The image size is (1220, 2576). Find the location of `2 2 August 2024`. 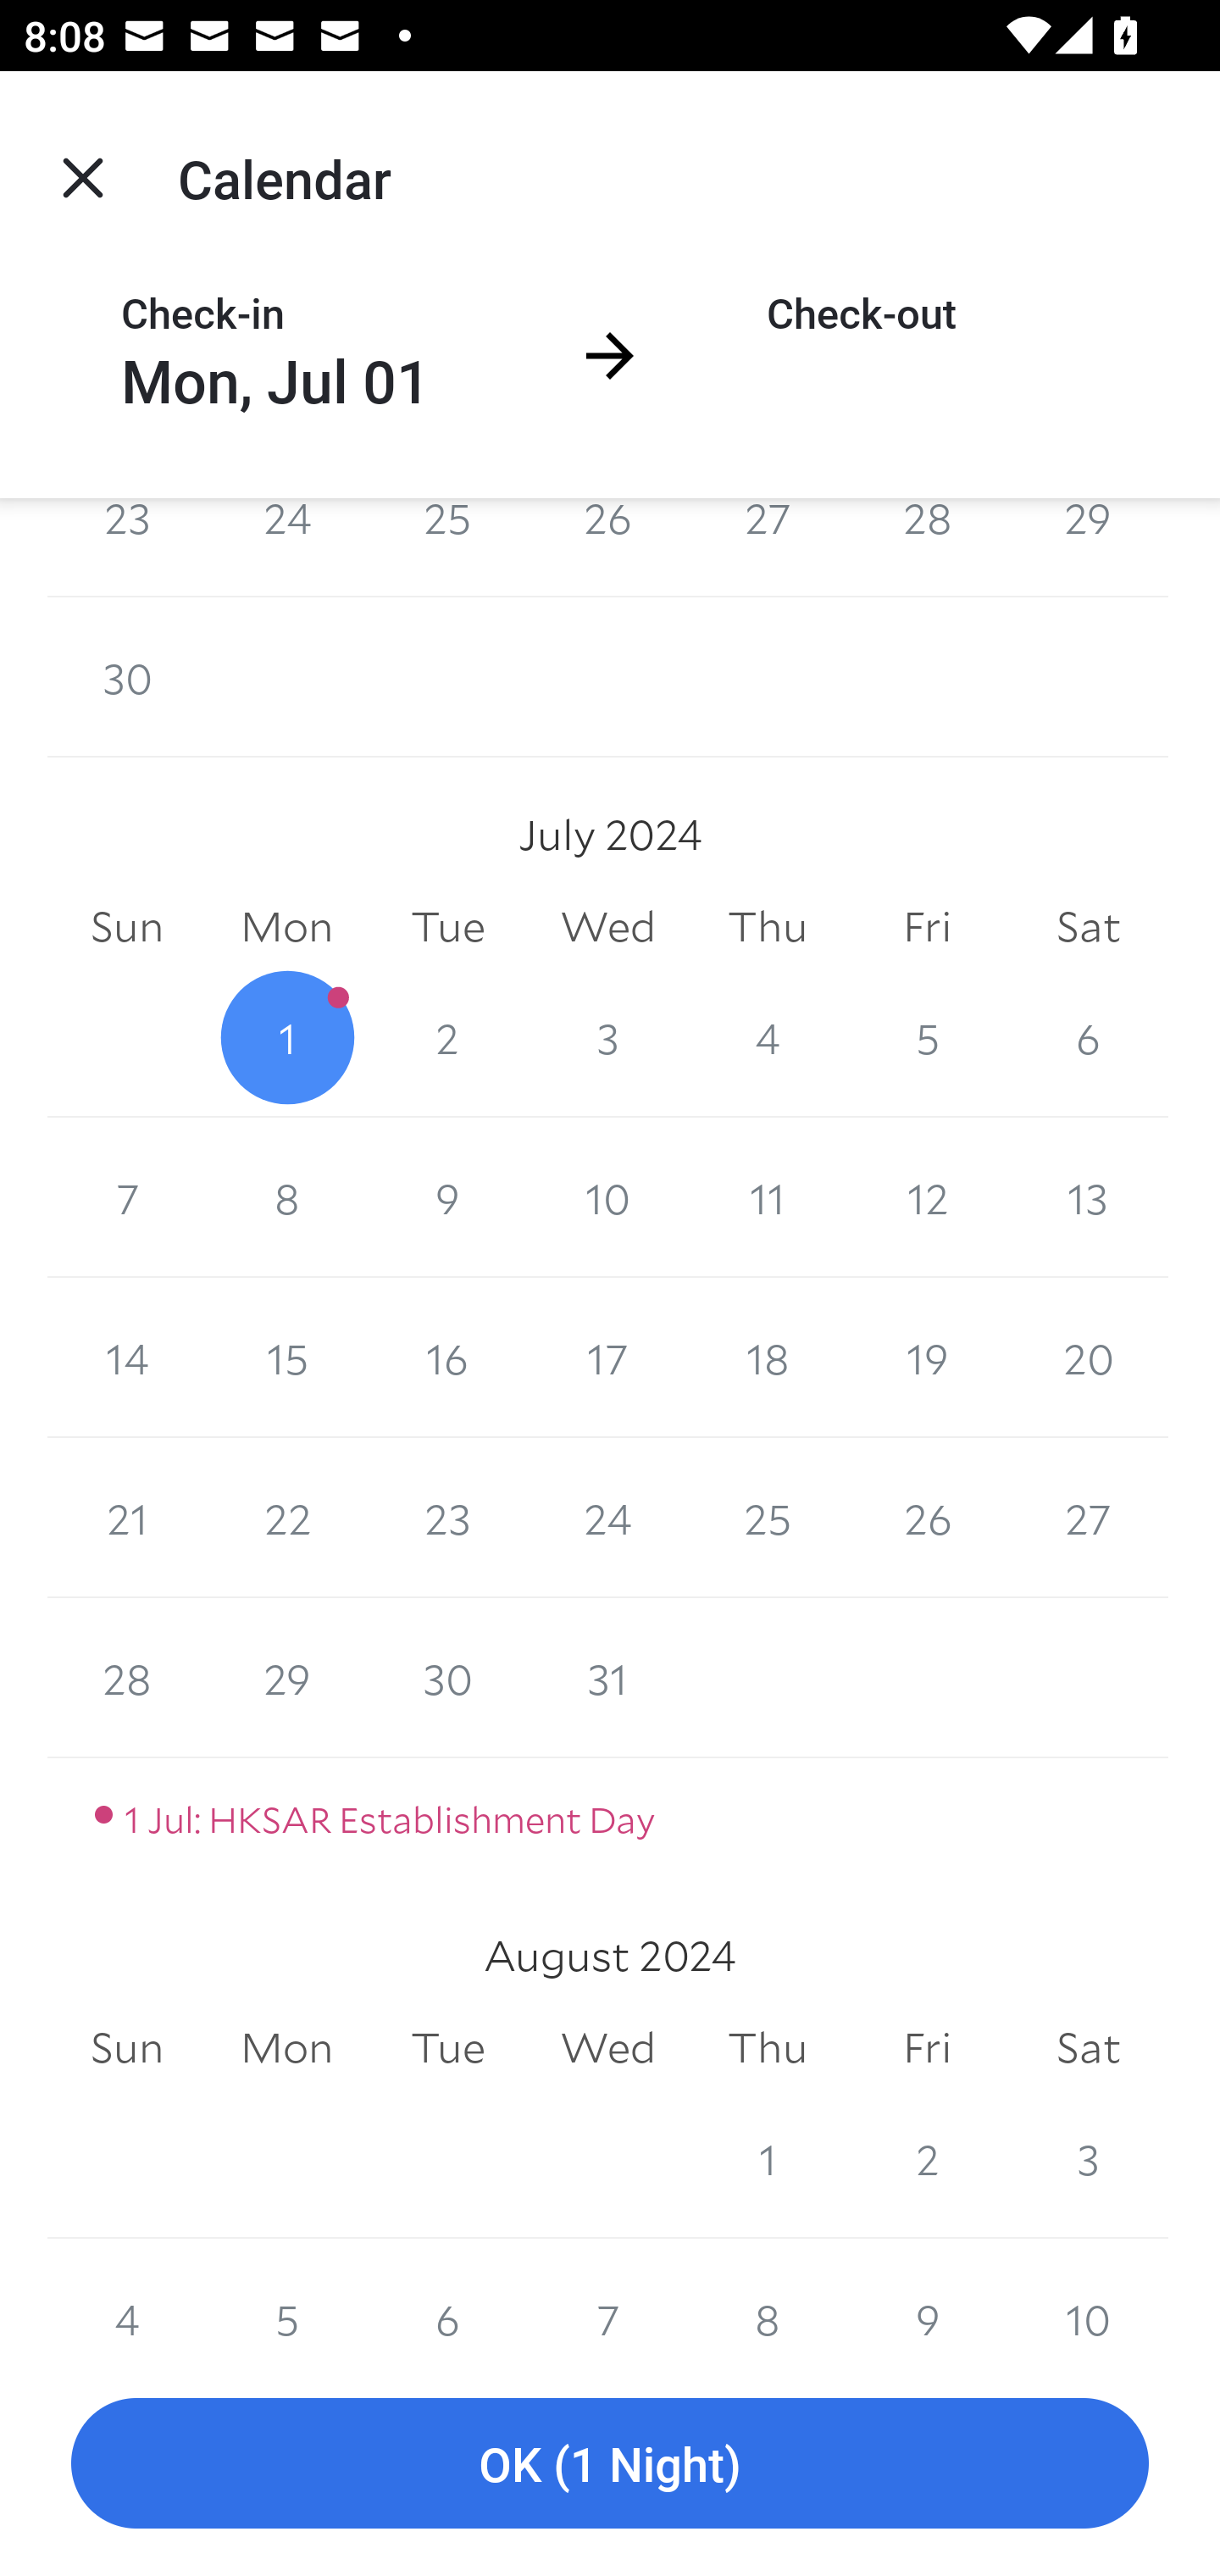

2 2 August 2024 is located at coordinates (927, 2158).